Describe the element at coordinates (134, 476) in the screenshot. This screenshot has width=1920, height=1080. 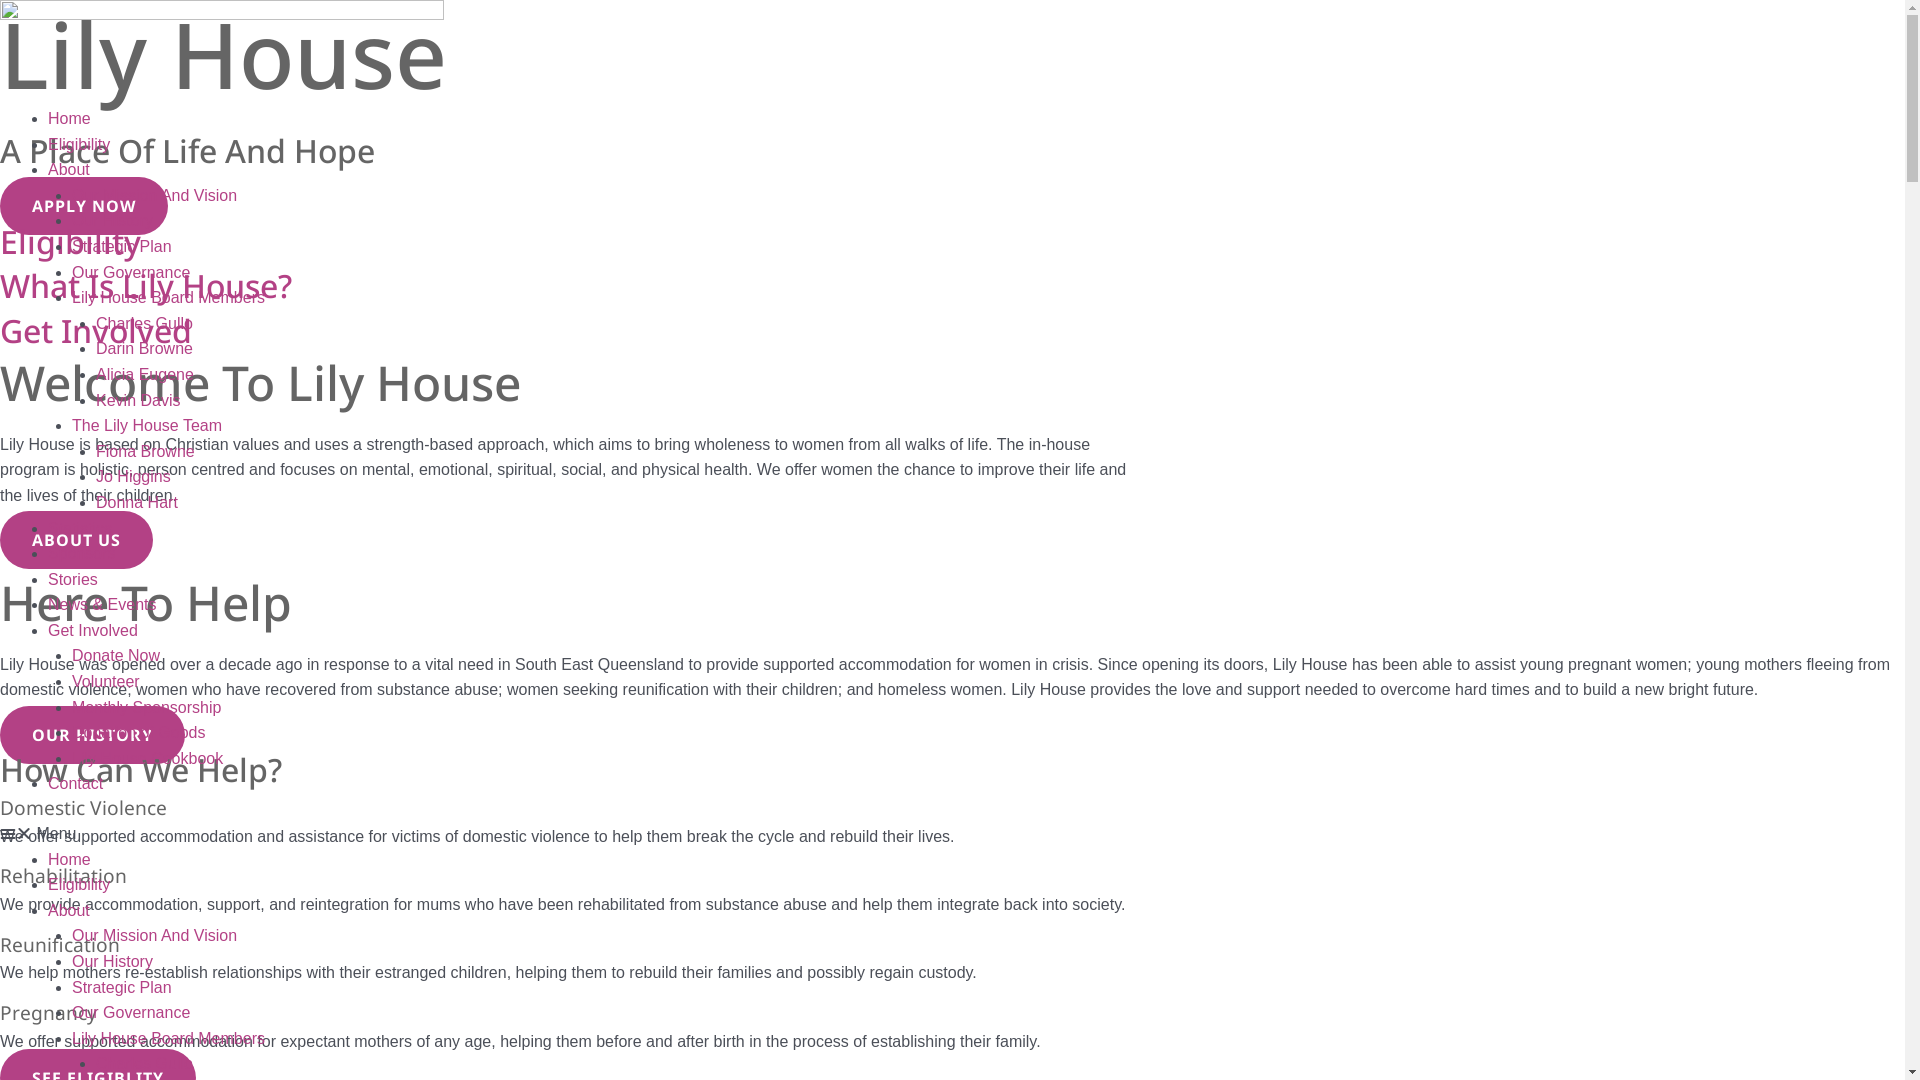
I see `Jo Higgins` at that location.